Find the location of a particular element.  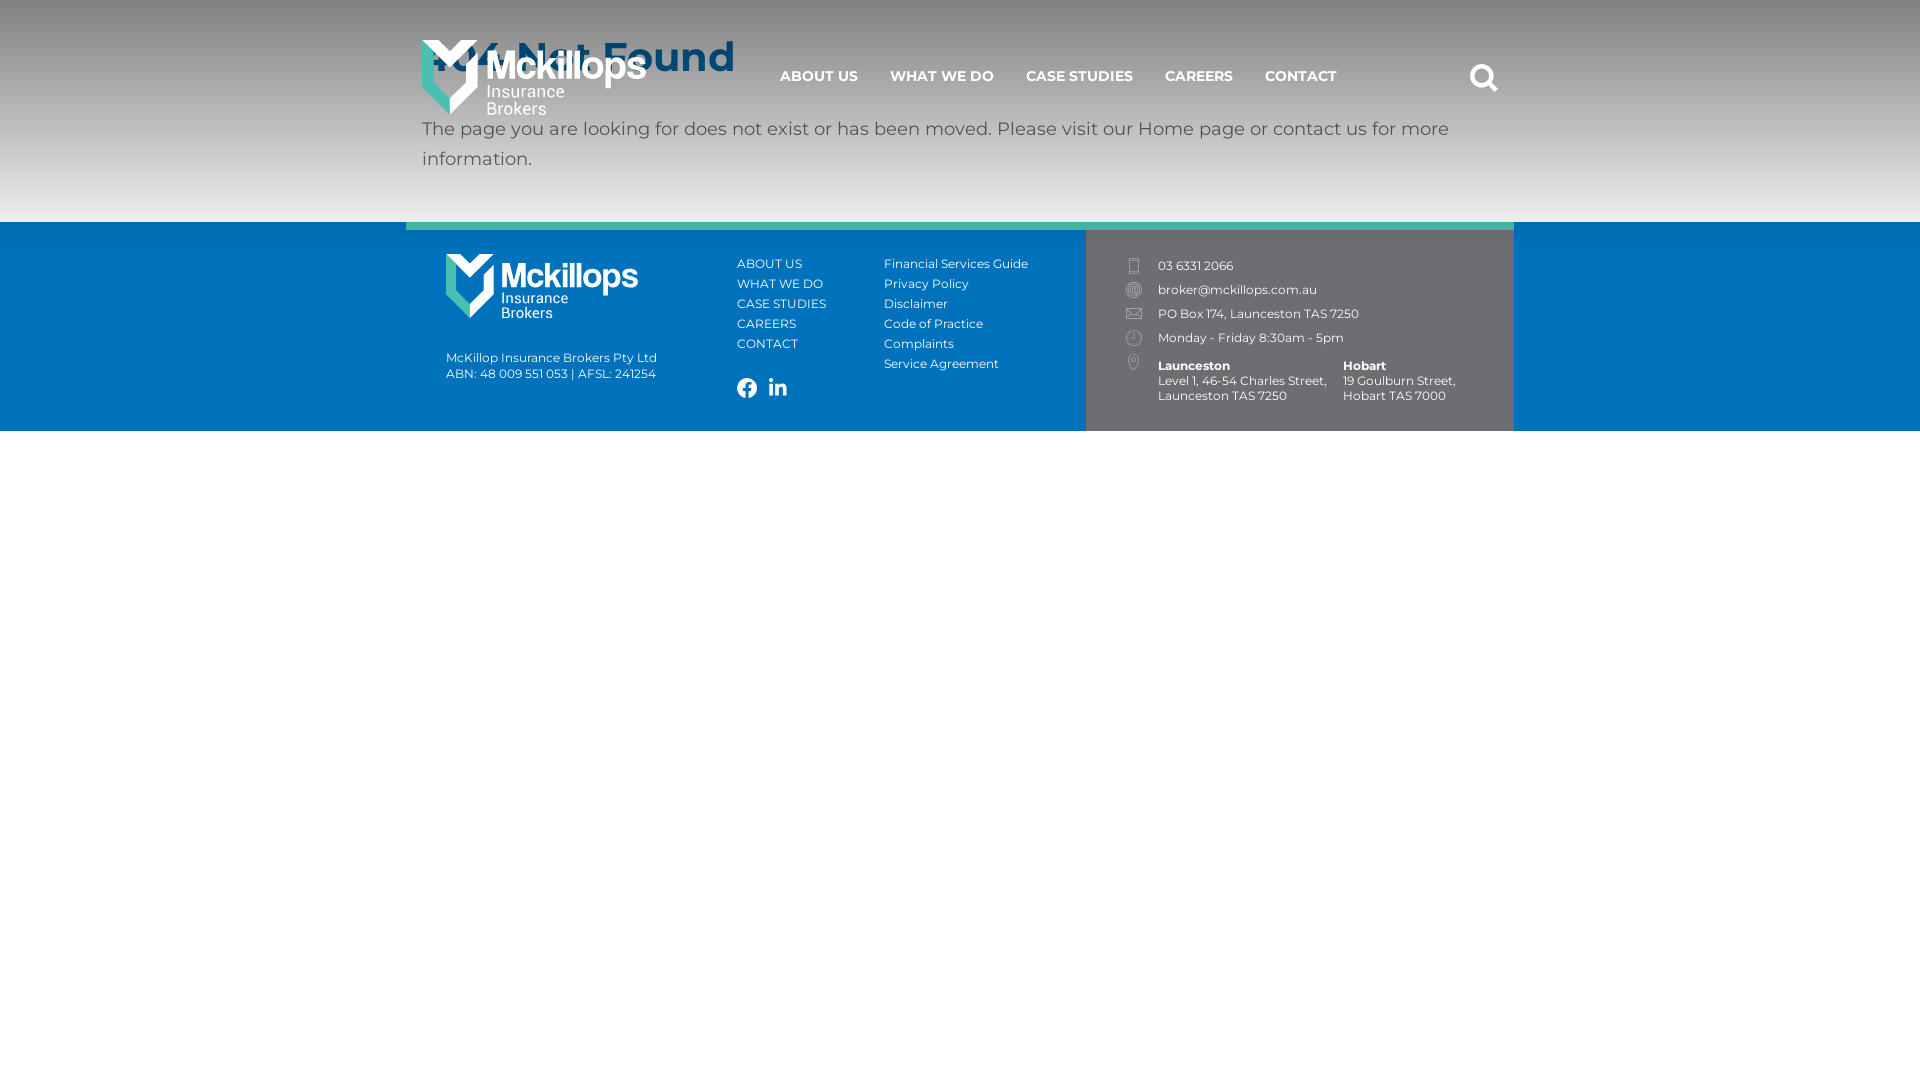

Service Agreement is located at coordinates (985, 364).